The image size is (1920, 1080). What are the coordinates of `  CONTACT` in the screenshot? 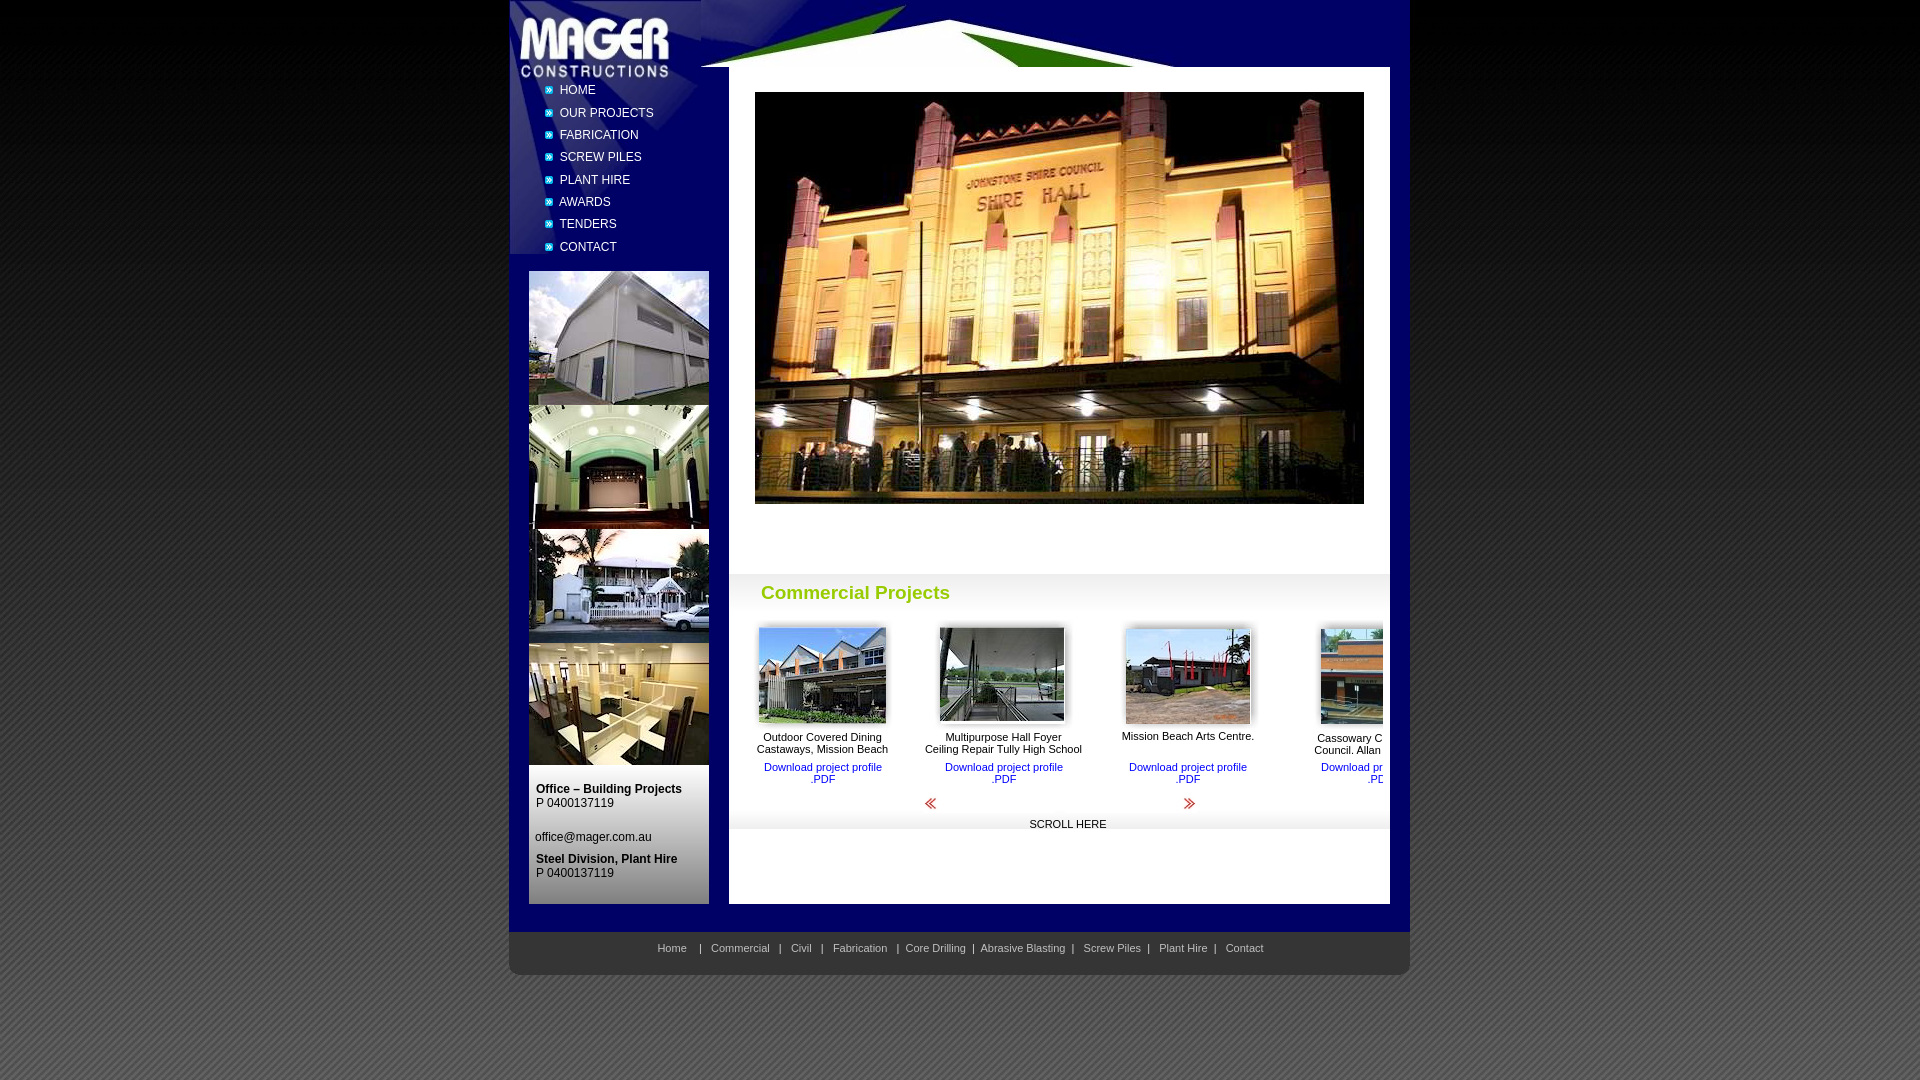 It's located at (616, 247).